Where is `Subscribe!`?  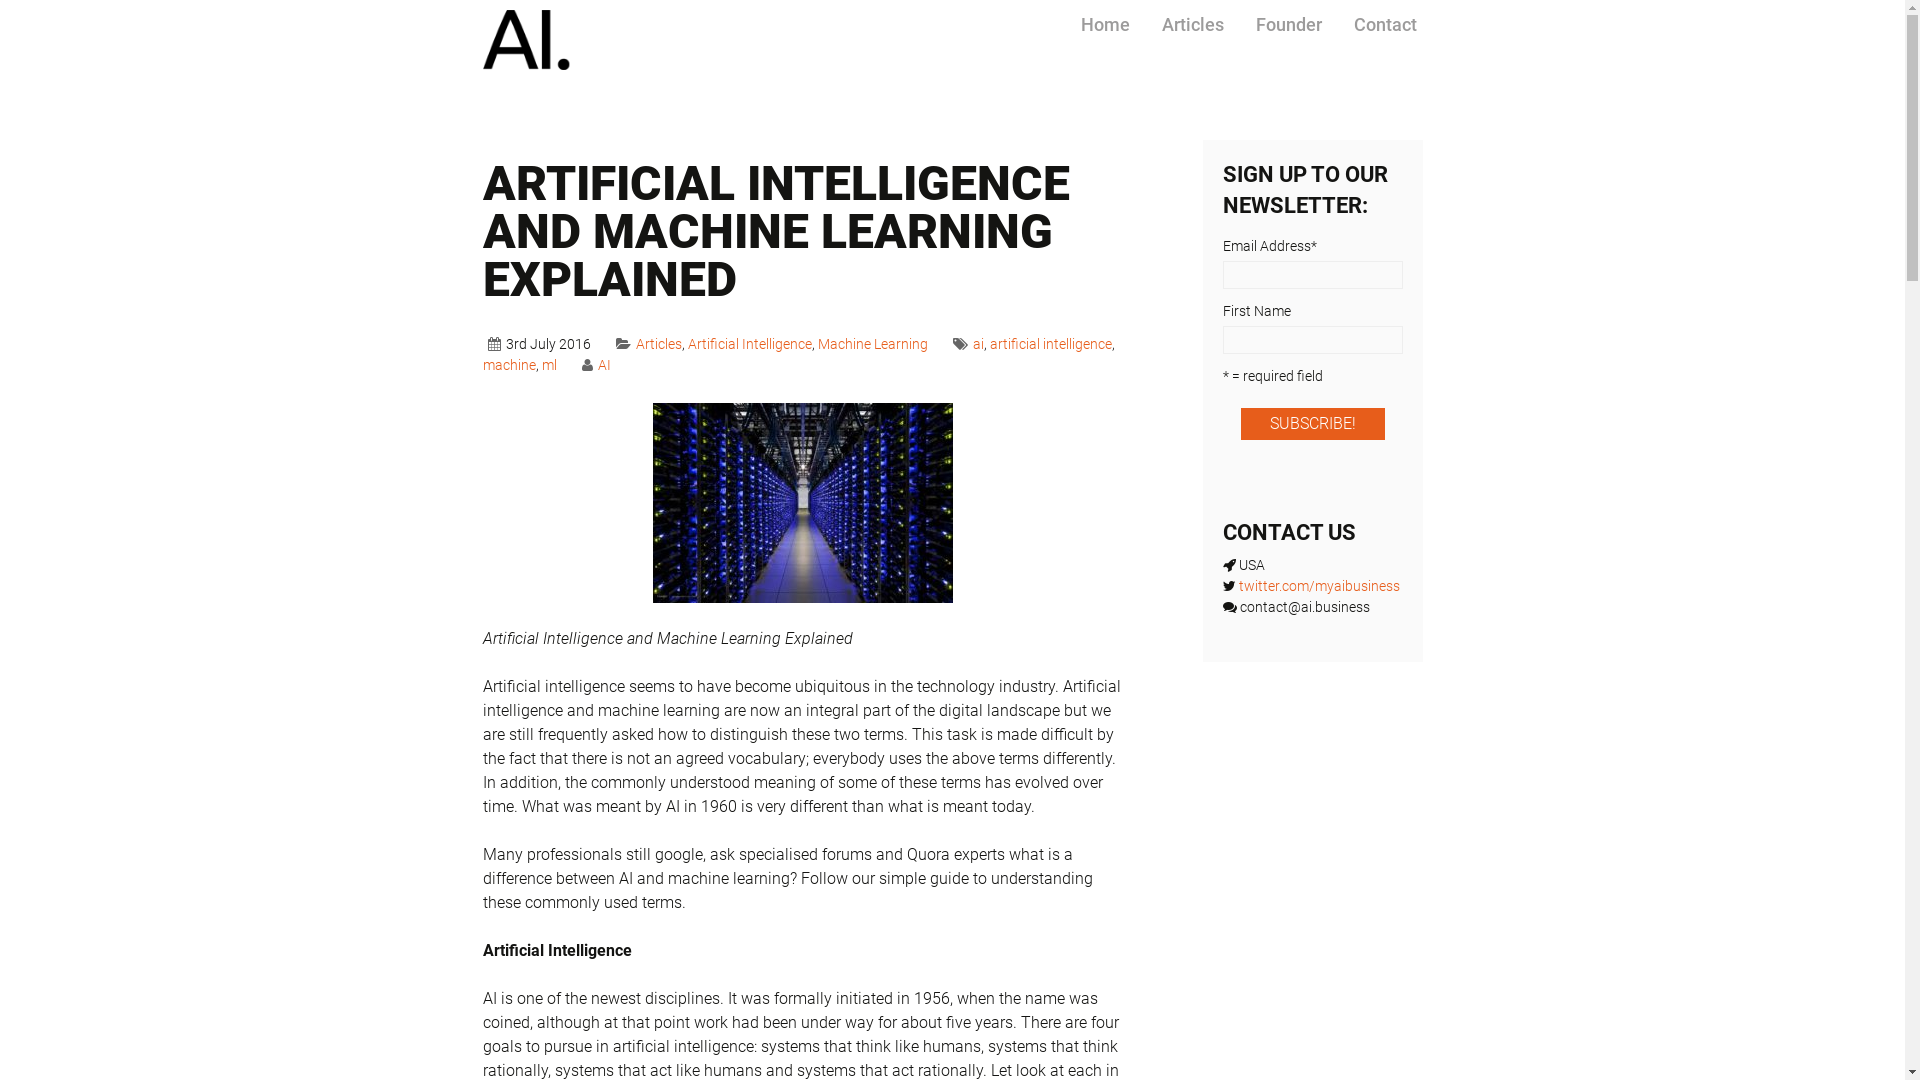 Subscribe! is located at coordinates (1312, 424).